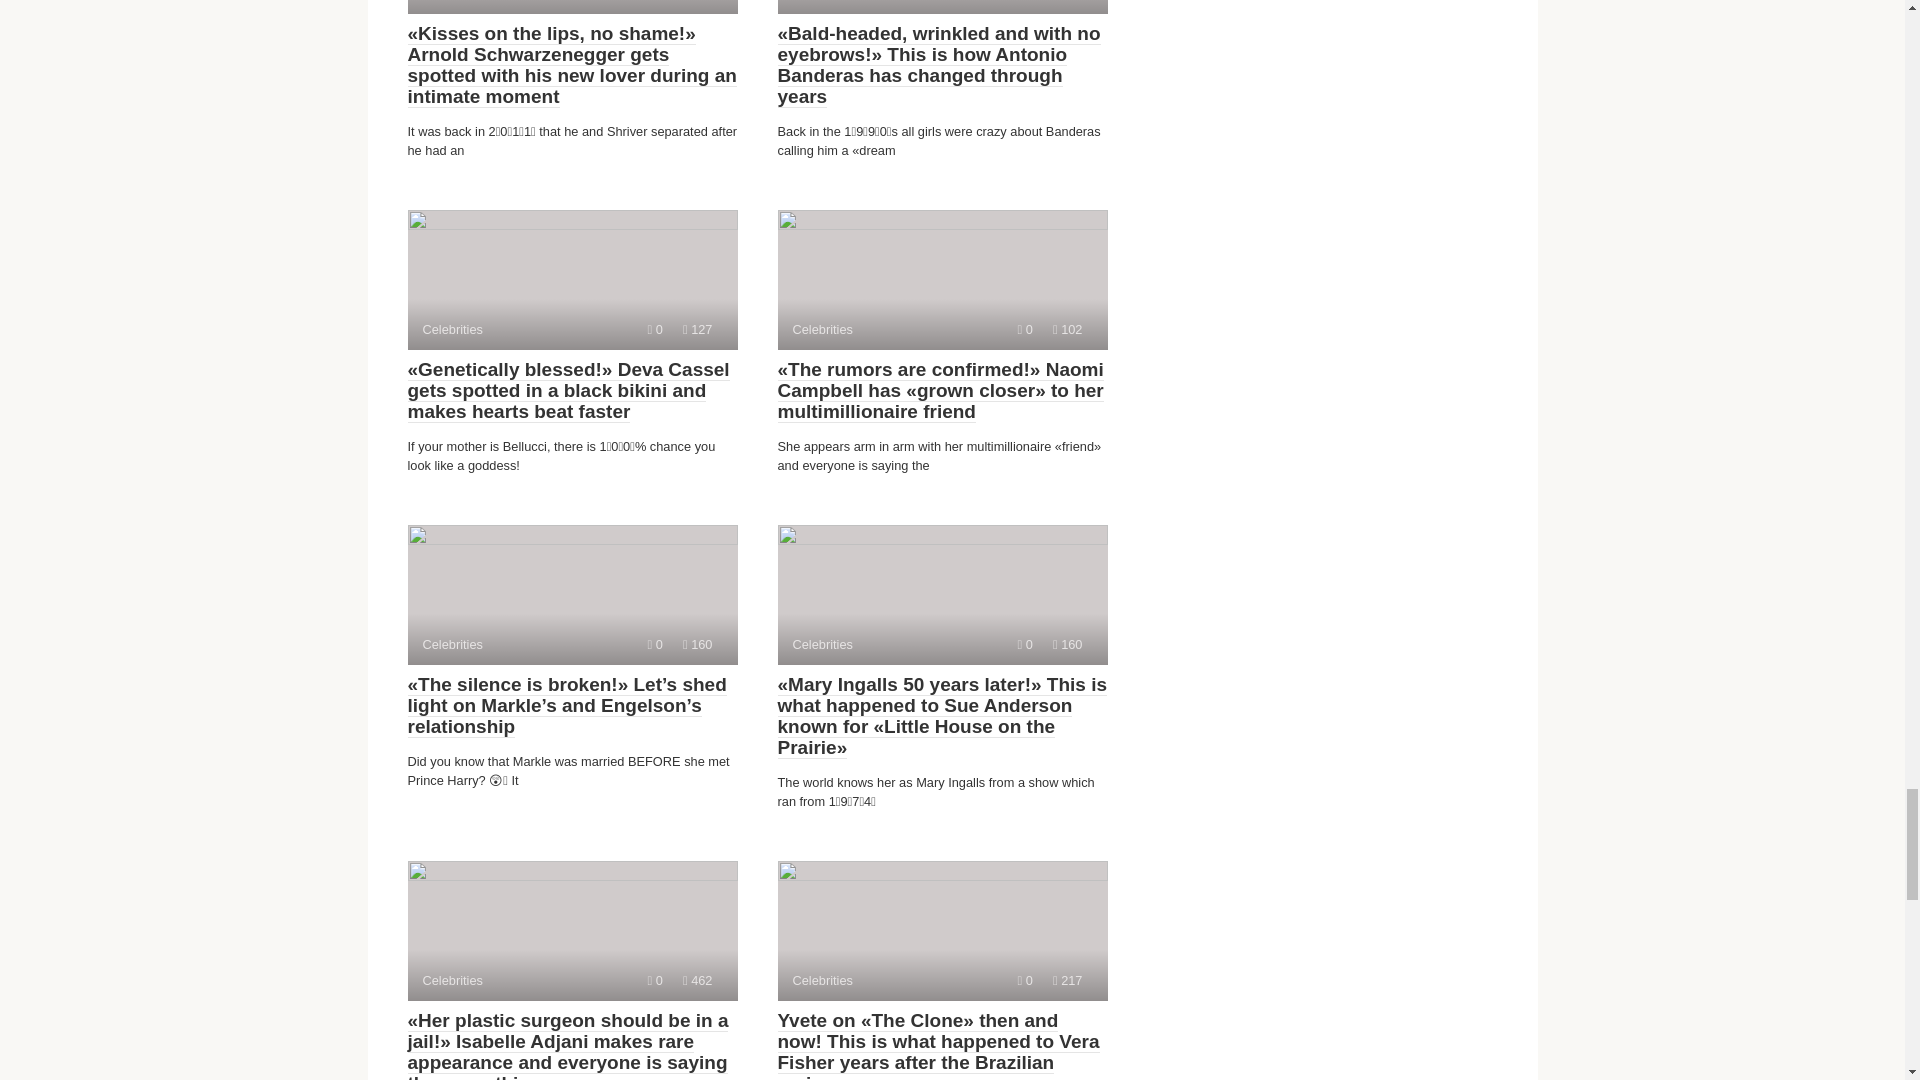 This screenshot has width=1920, height=1080. What do you see at coordinates (698, 328) in the screenshot?
I see `Comments` at bounding box center [698, 328].